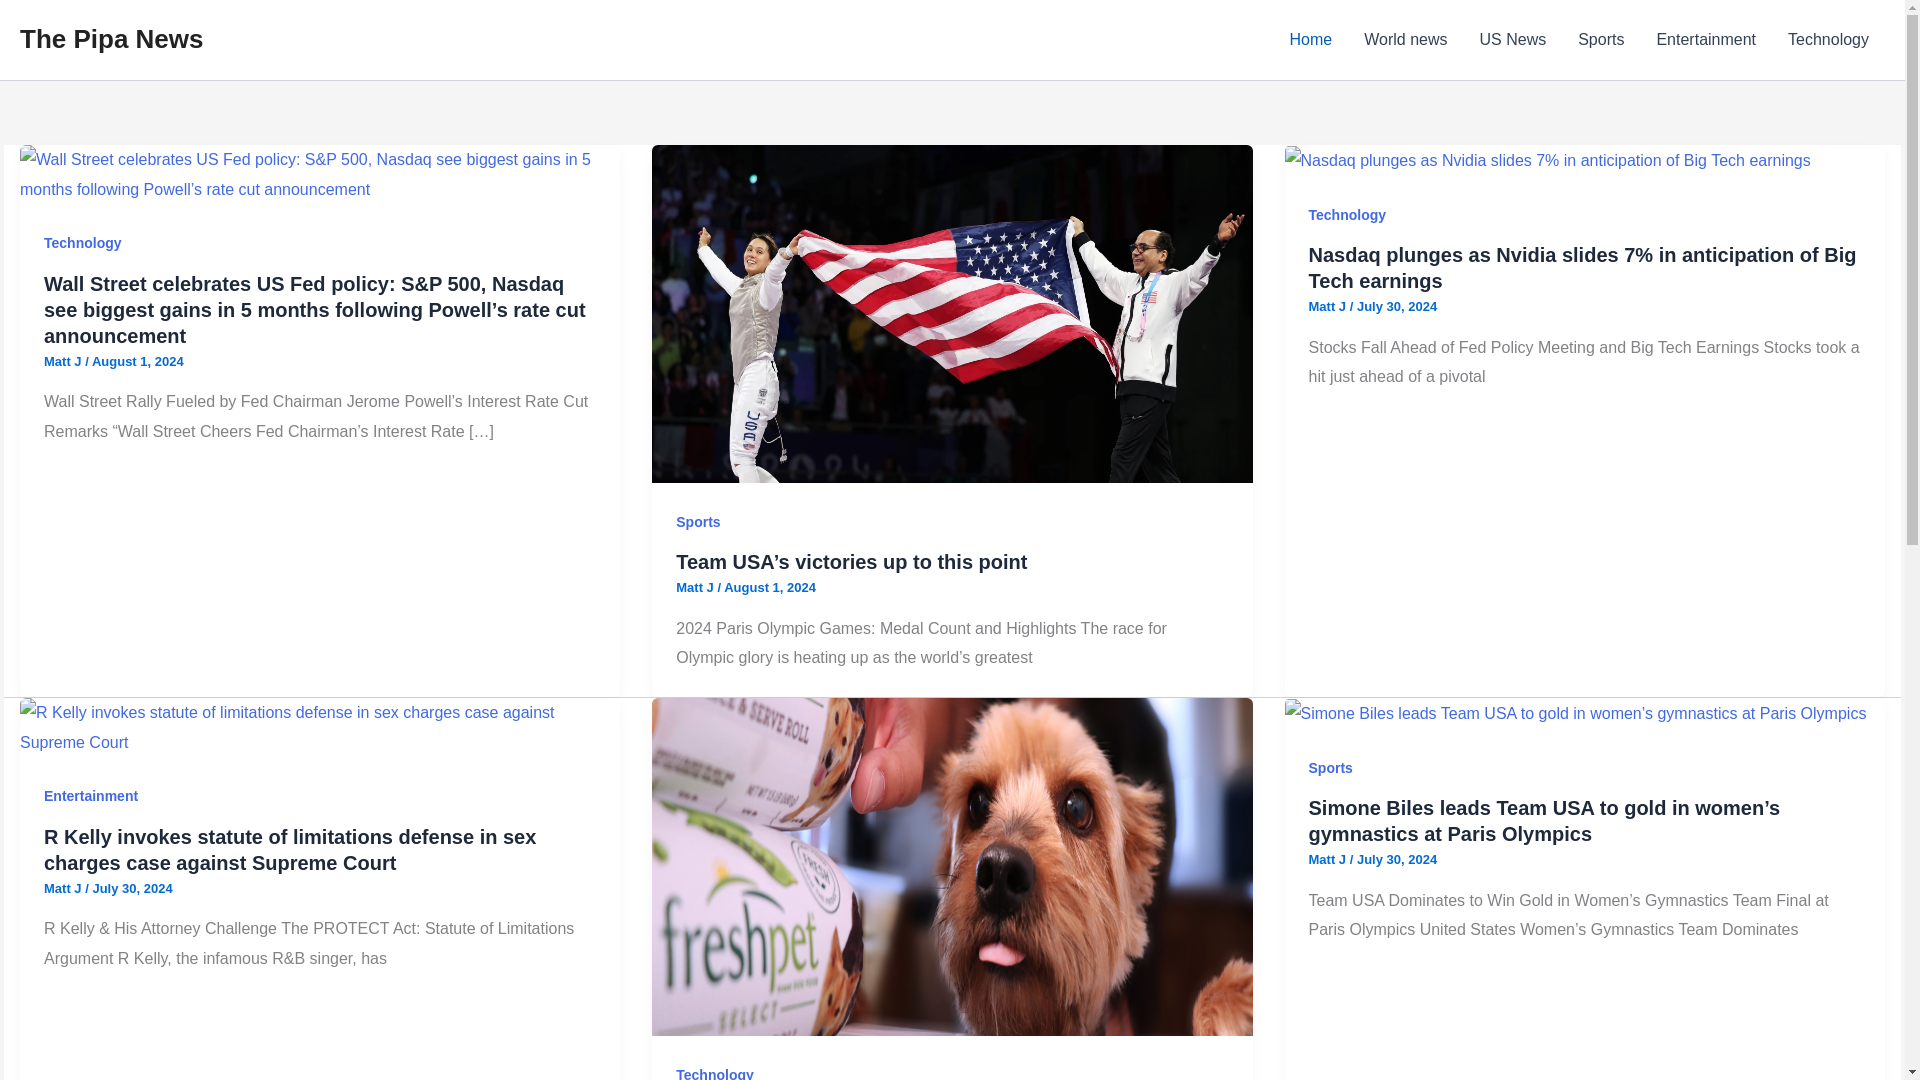 Image resolution: width=1920 pixels, height=1080 pixels. Describe the element at coordinates (91, 796) in the screenshot. I see `Entertainment` at that location.